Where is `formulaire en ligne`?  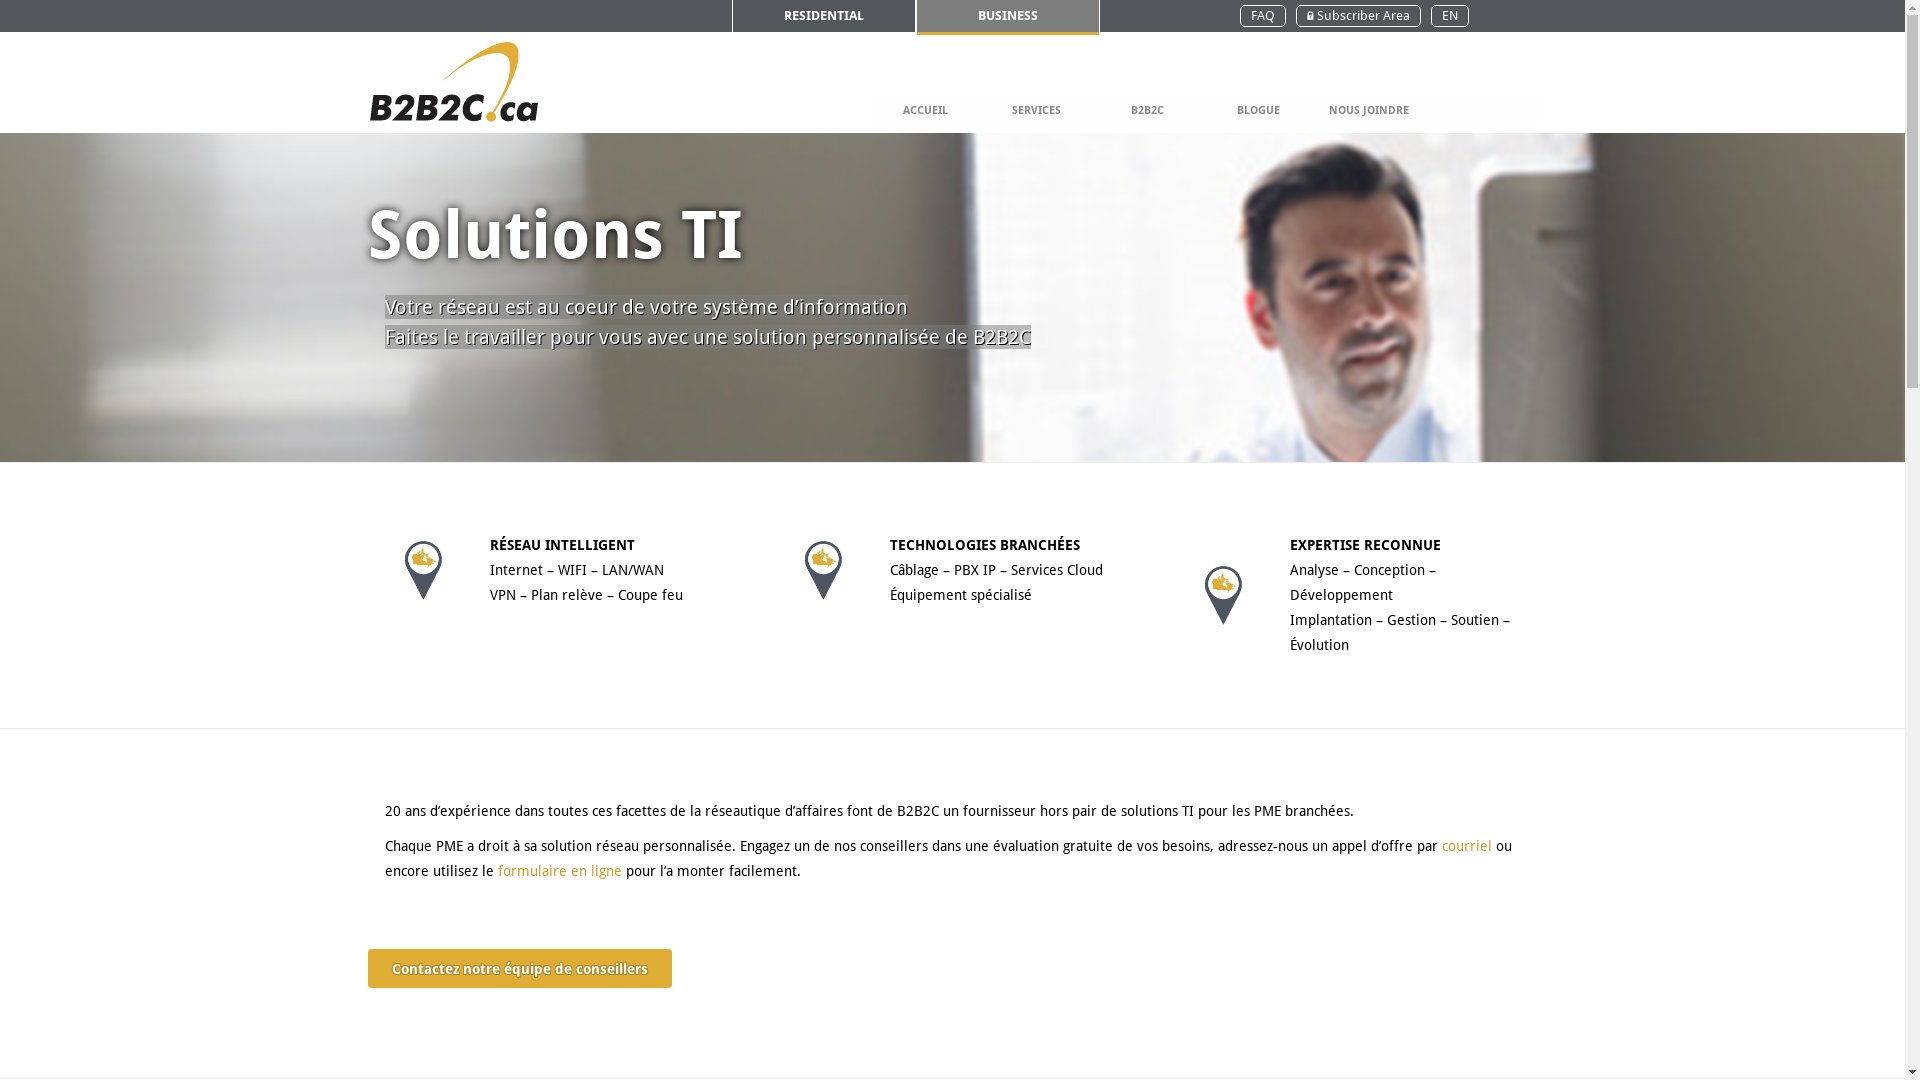
formulaire en ligne is located at coordinates (558, 872).